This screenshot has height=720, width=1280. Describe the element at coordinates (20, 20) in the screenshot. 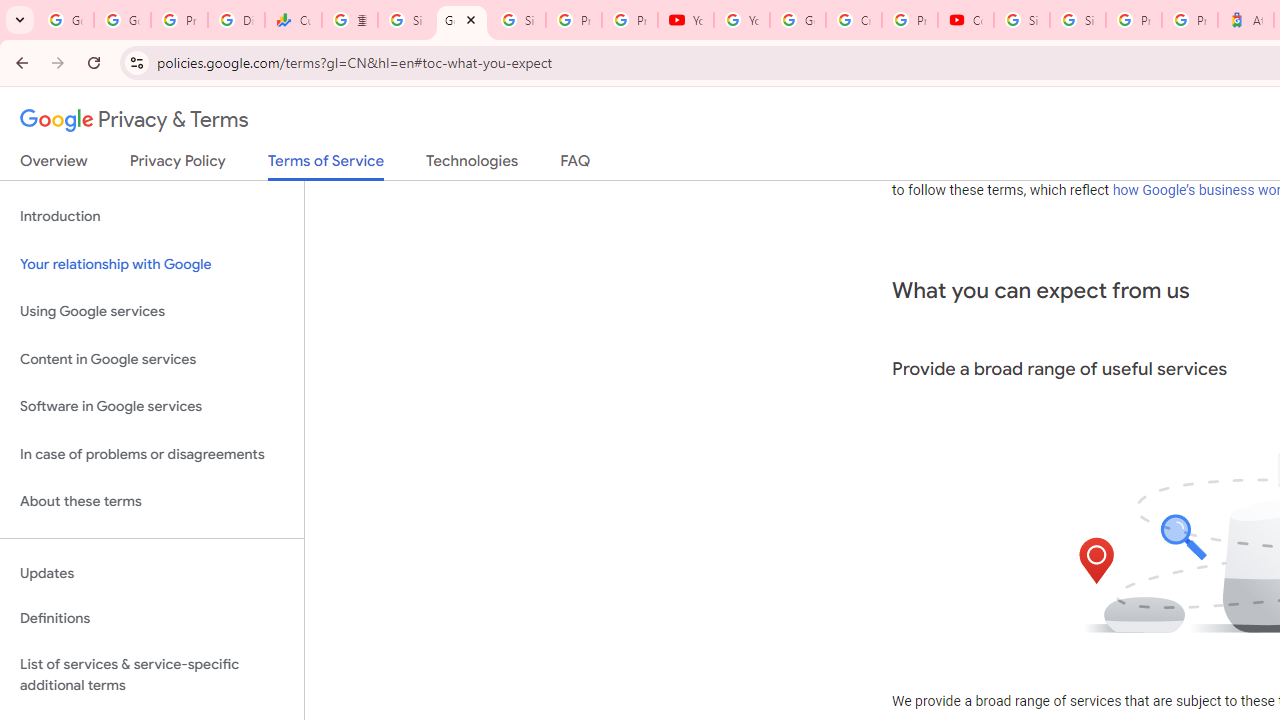

I see `Search tabs` at that location.